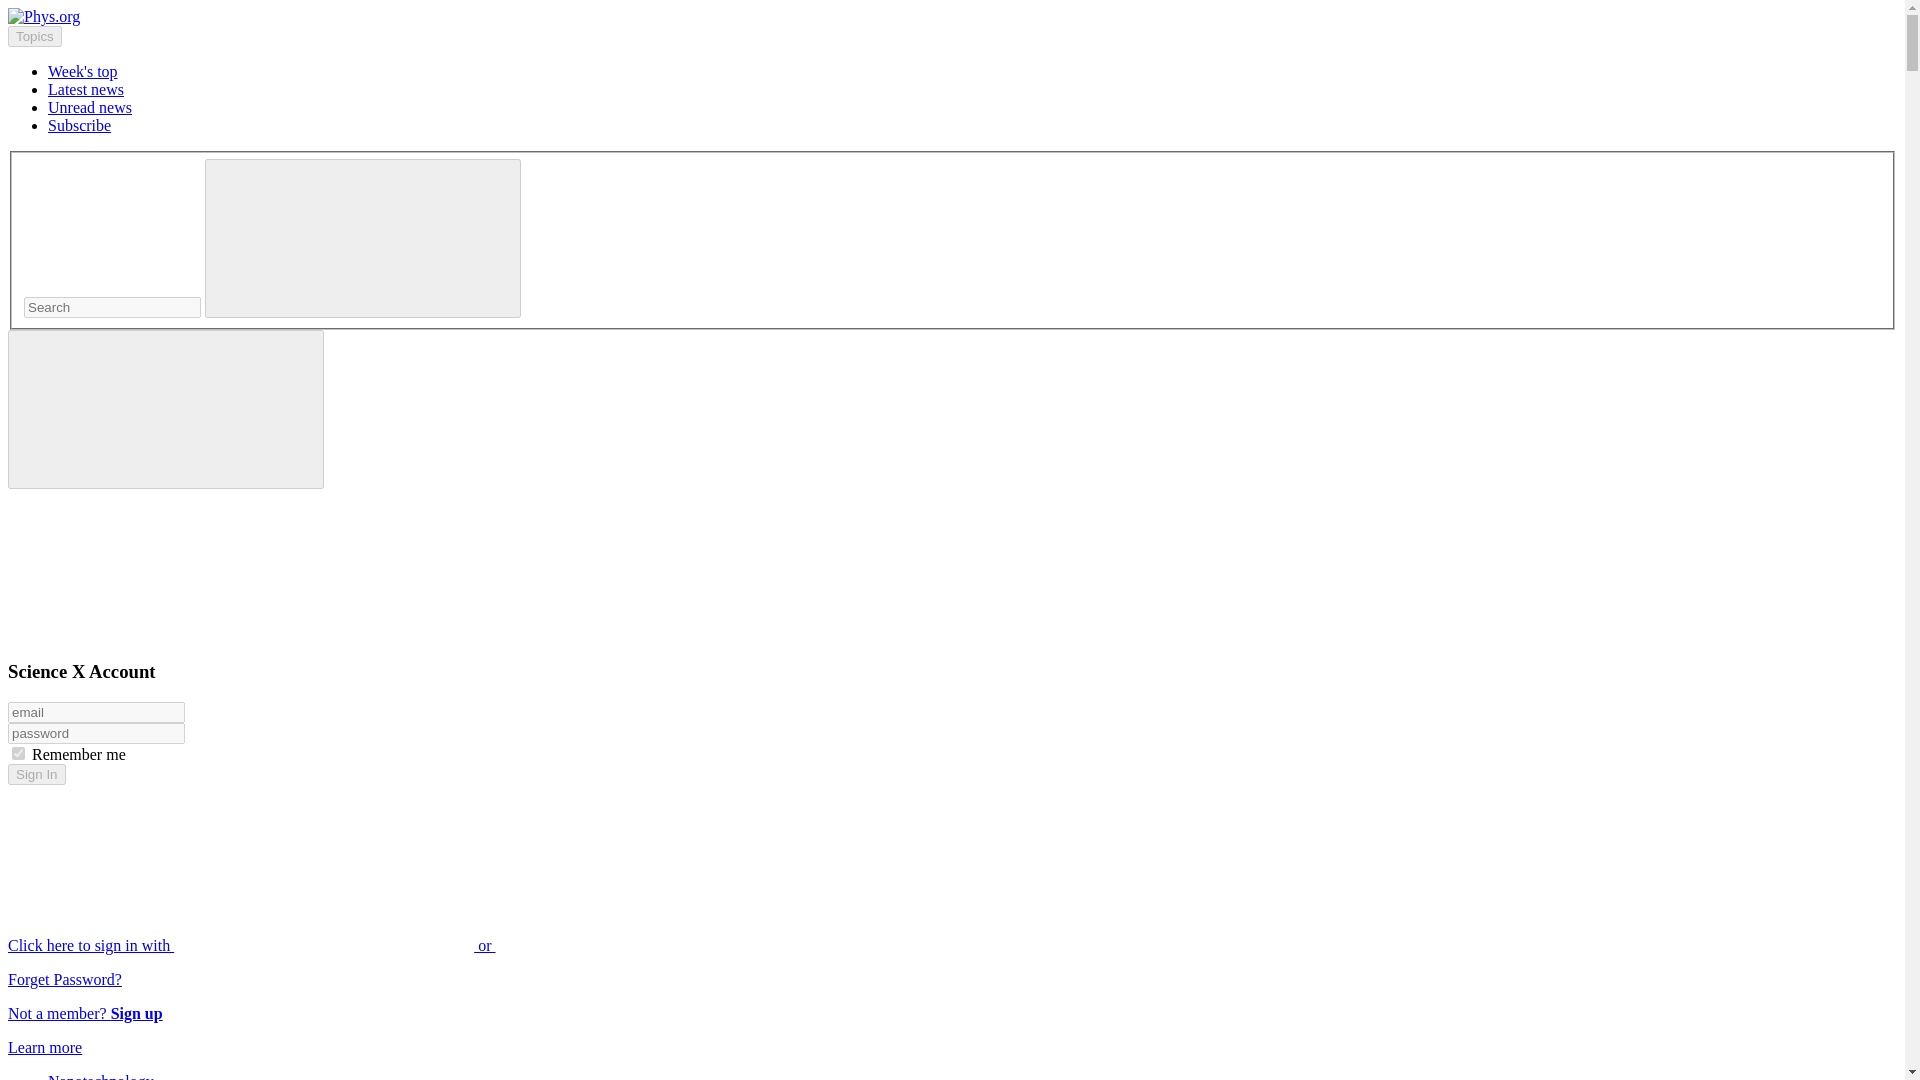 Image resolution: width=1920 pixels, height=1080 pixels. What do you see at coordinates (85, 1013) in the screenshot?
I see `Not a member? Sign up` at bounding box center [85, 1013].